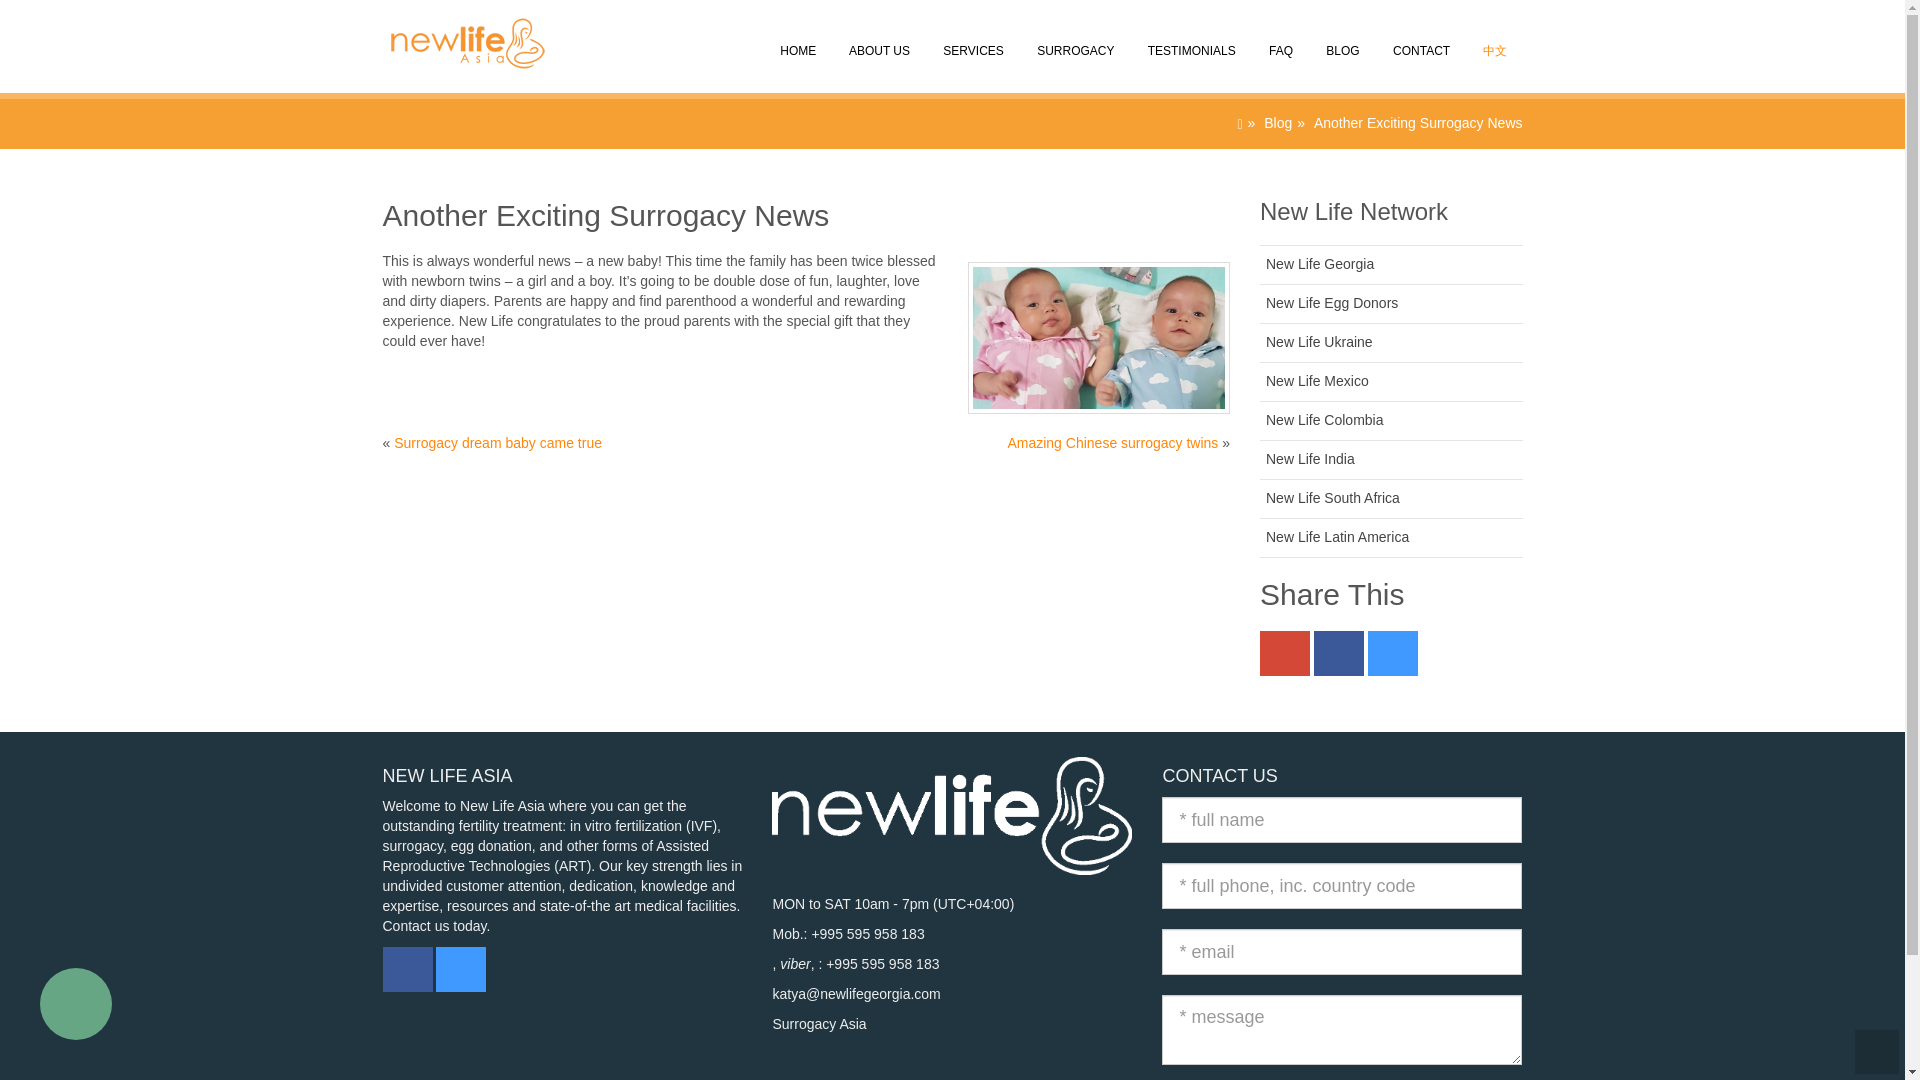 The image size is (1920, 1080). What do you see at coordinates (1320, 264) in the screenshot?
I see `New Life Georgia` at bounding box center [1320, 264].